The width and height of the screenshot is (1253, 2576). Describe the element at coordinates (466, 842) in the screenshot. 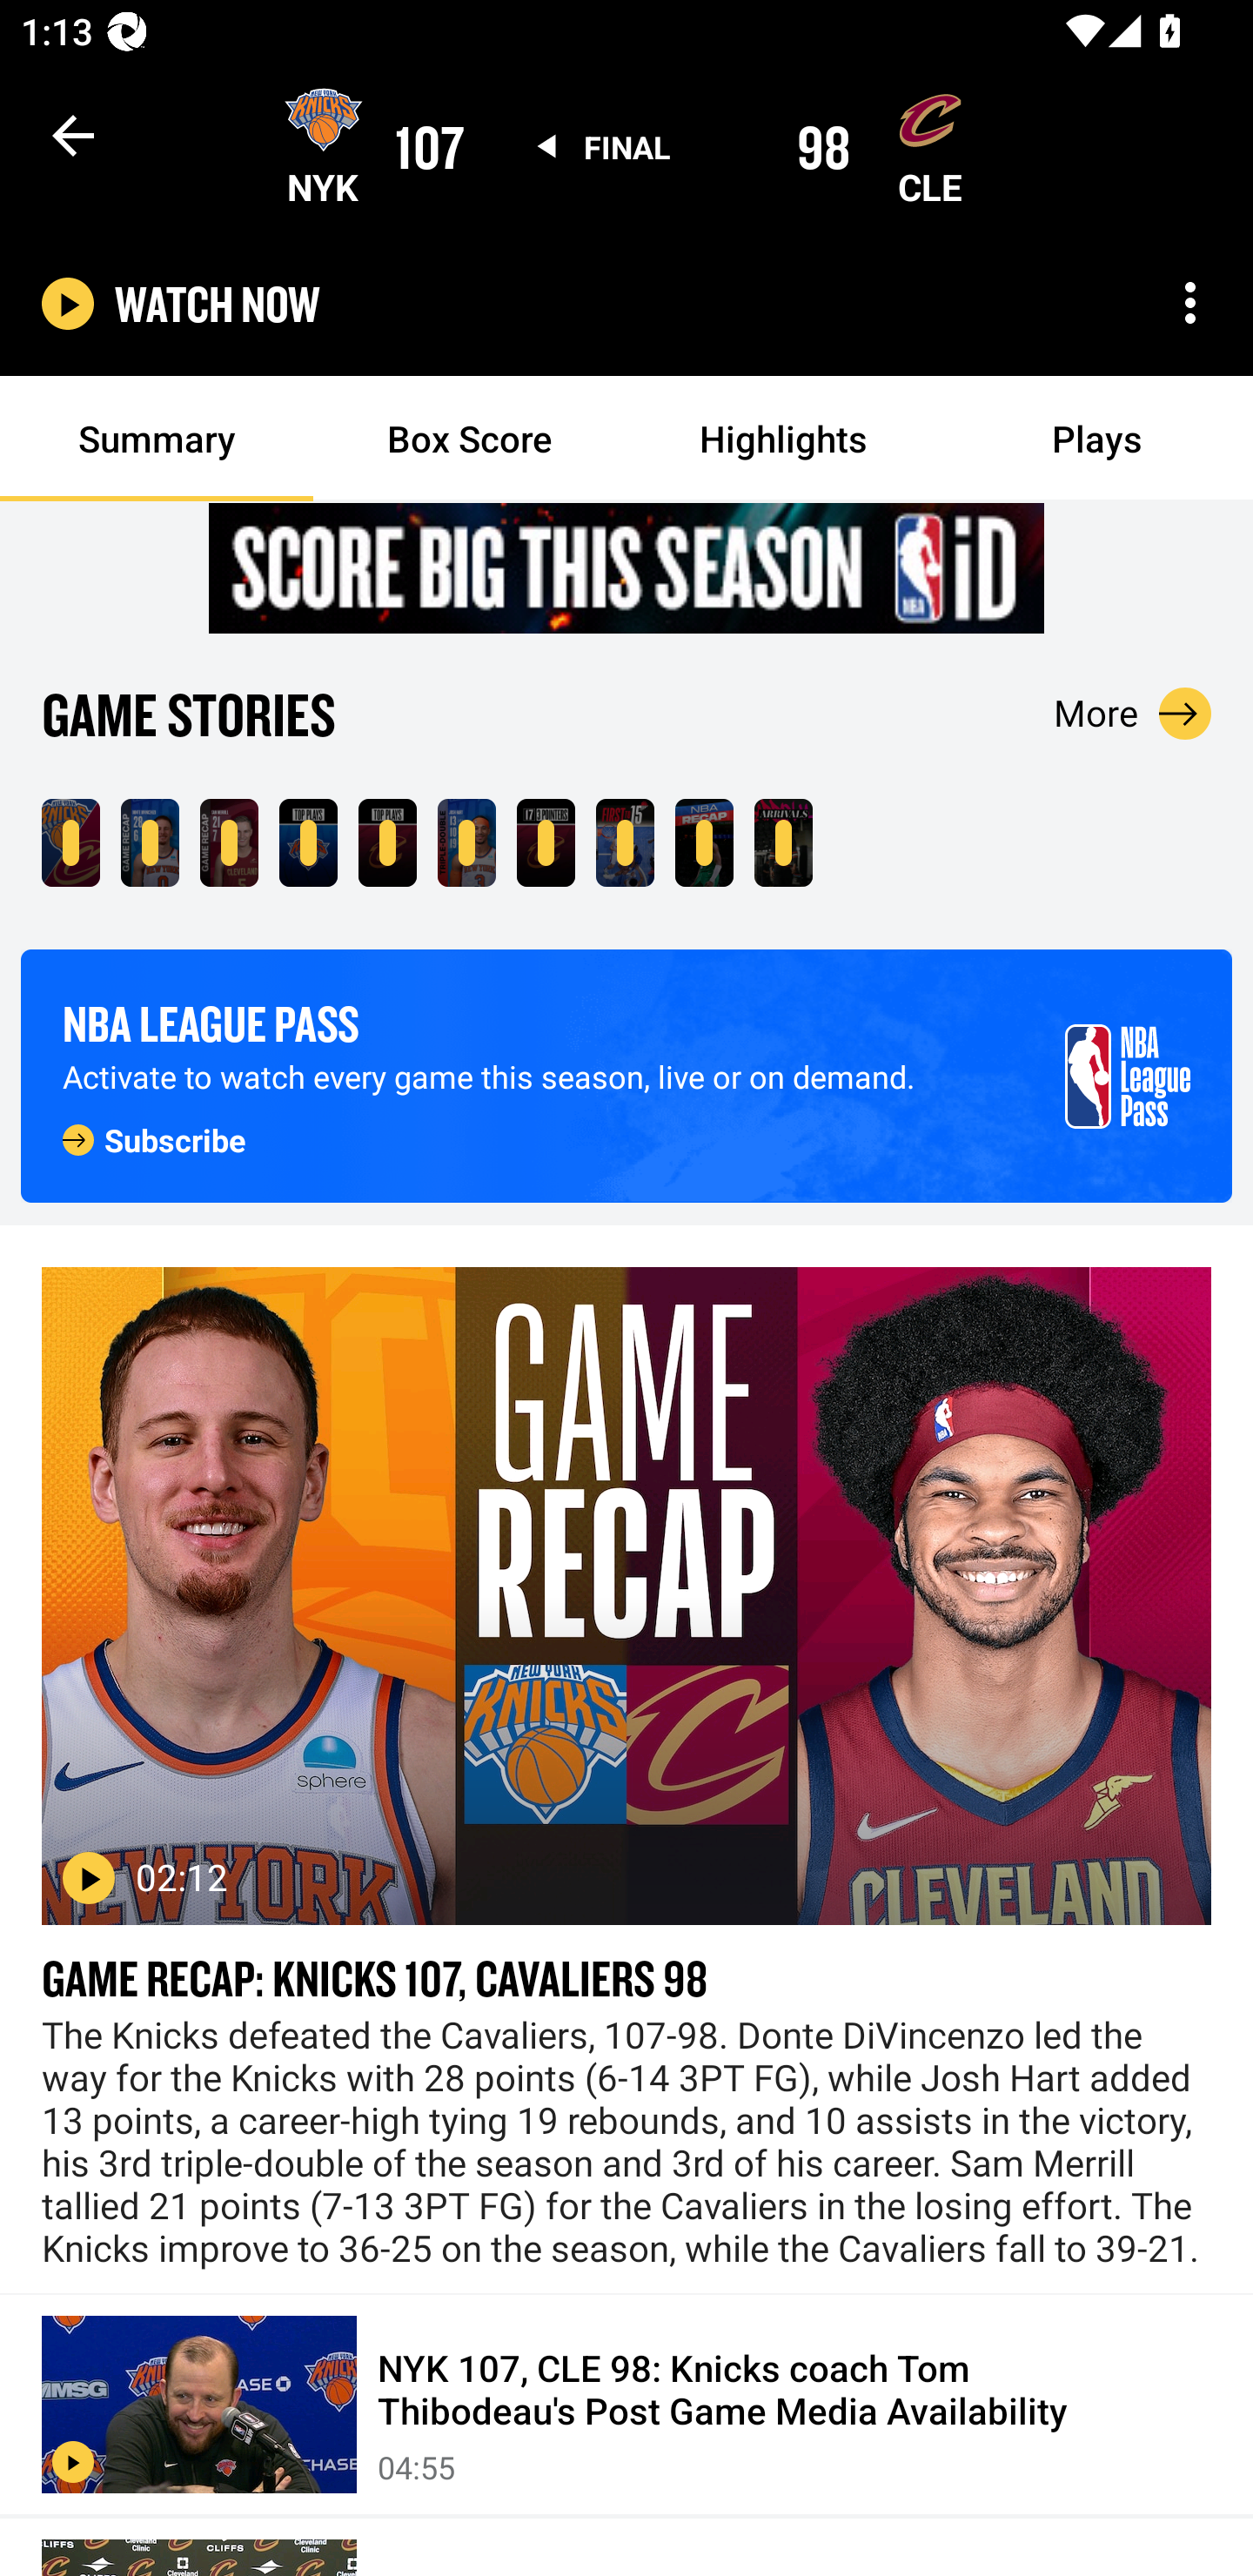

I see `Highlights from Josh Hart's Triple-Double NEW` at that location.